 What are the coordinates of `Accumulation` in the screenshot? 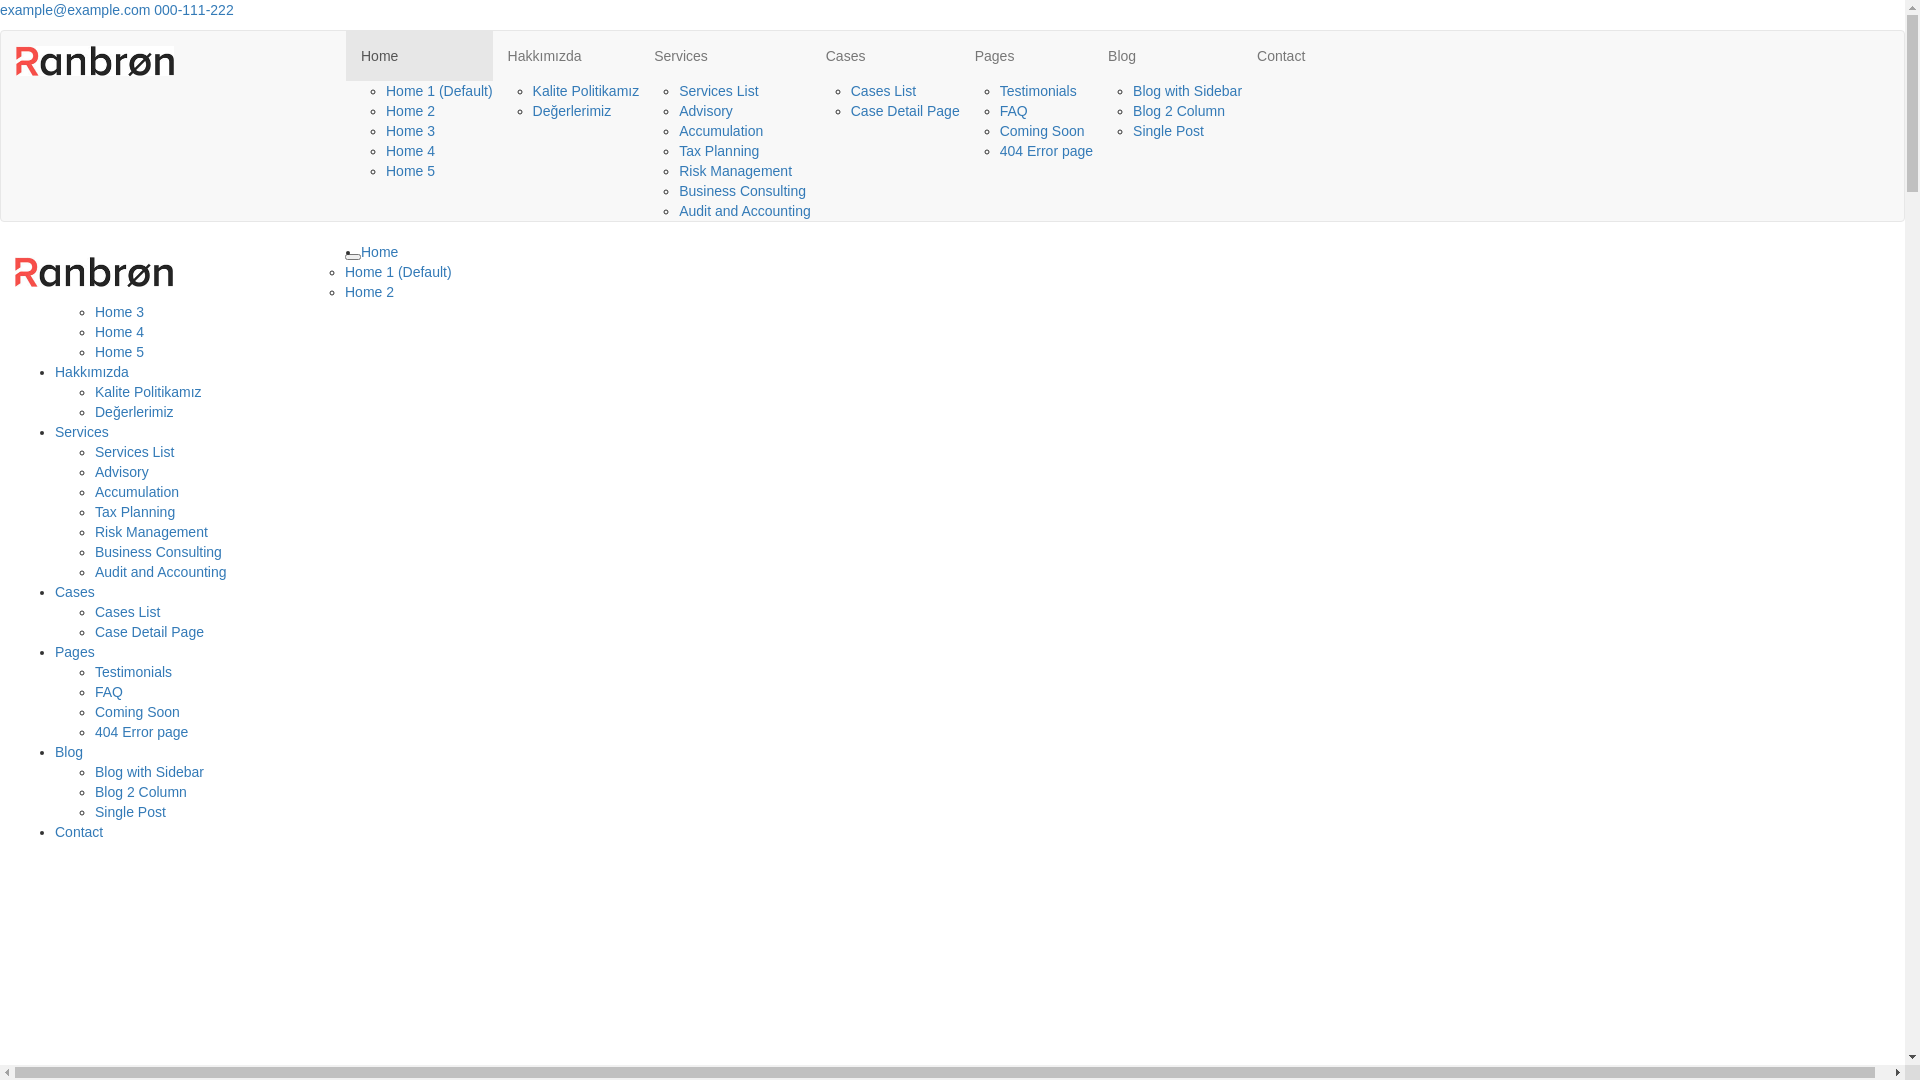 It's located at (721, 131).